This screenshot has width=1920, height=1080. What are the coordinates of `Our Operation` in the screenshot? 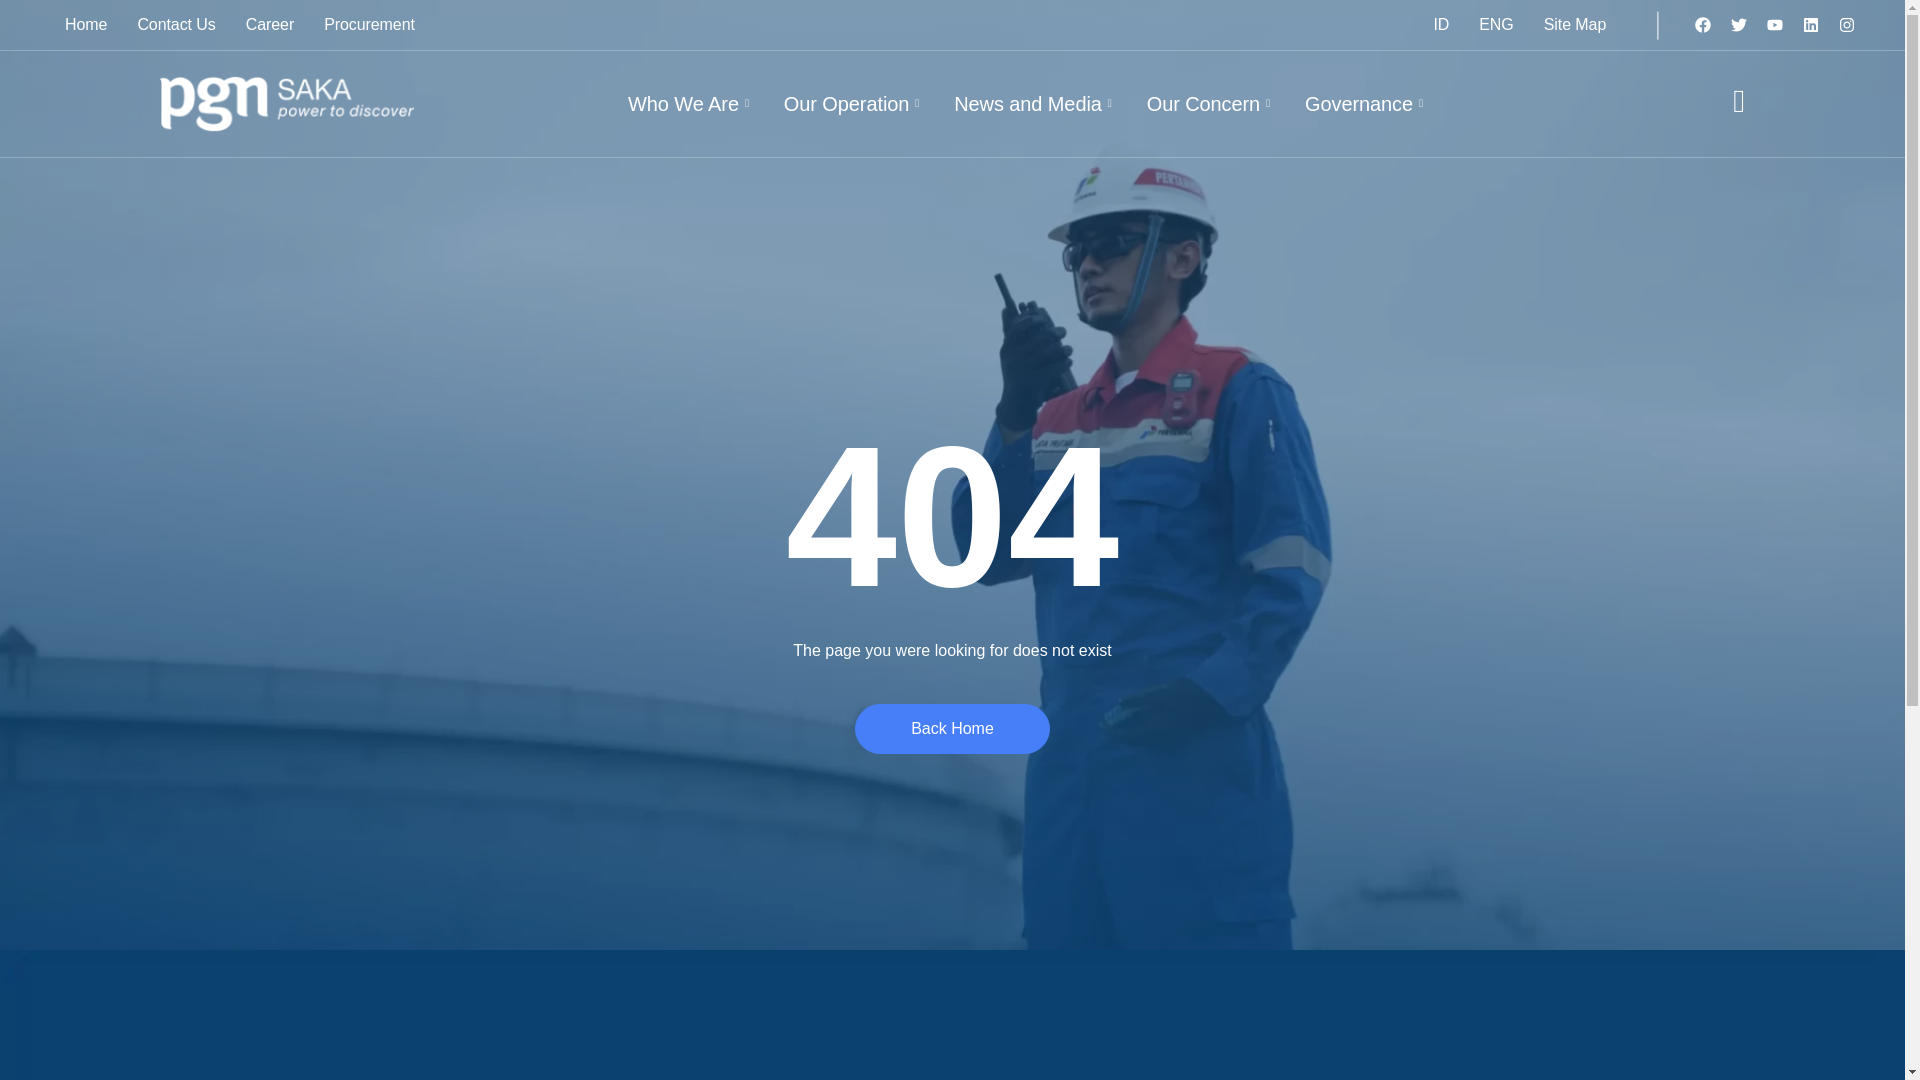 It's located at (854, 103).